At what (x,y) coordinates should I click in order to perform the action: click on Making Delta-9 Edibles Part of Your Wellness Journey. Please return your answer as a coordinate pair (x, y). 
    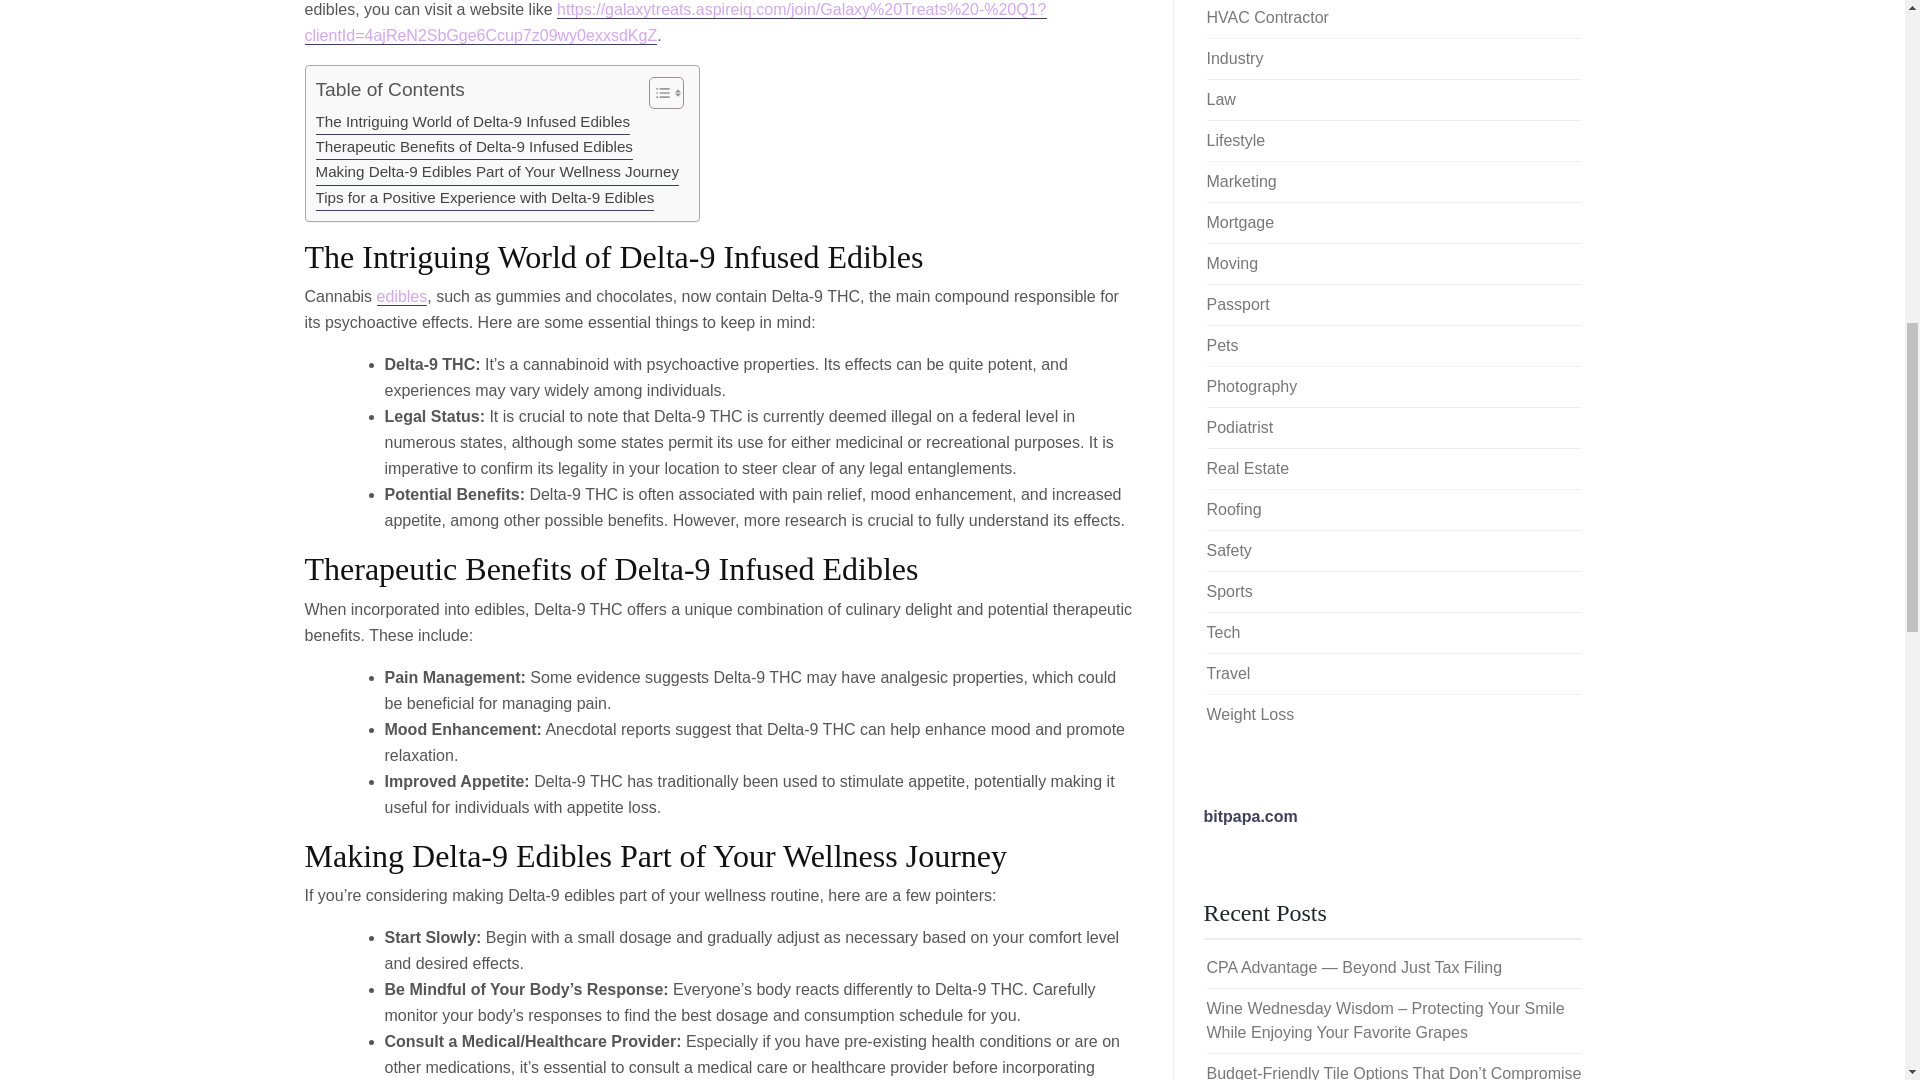
    Looking at the image, I should click on (498, 172).